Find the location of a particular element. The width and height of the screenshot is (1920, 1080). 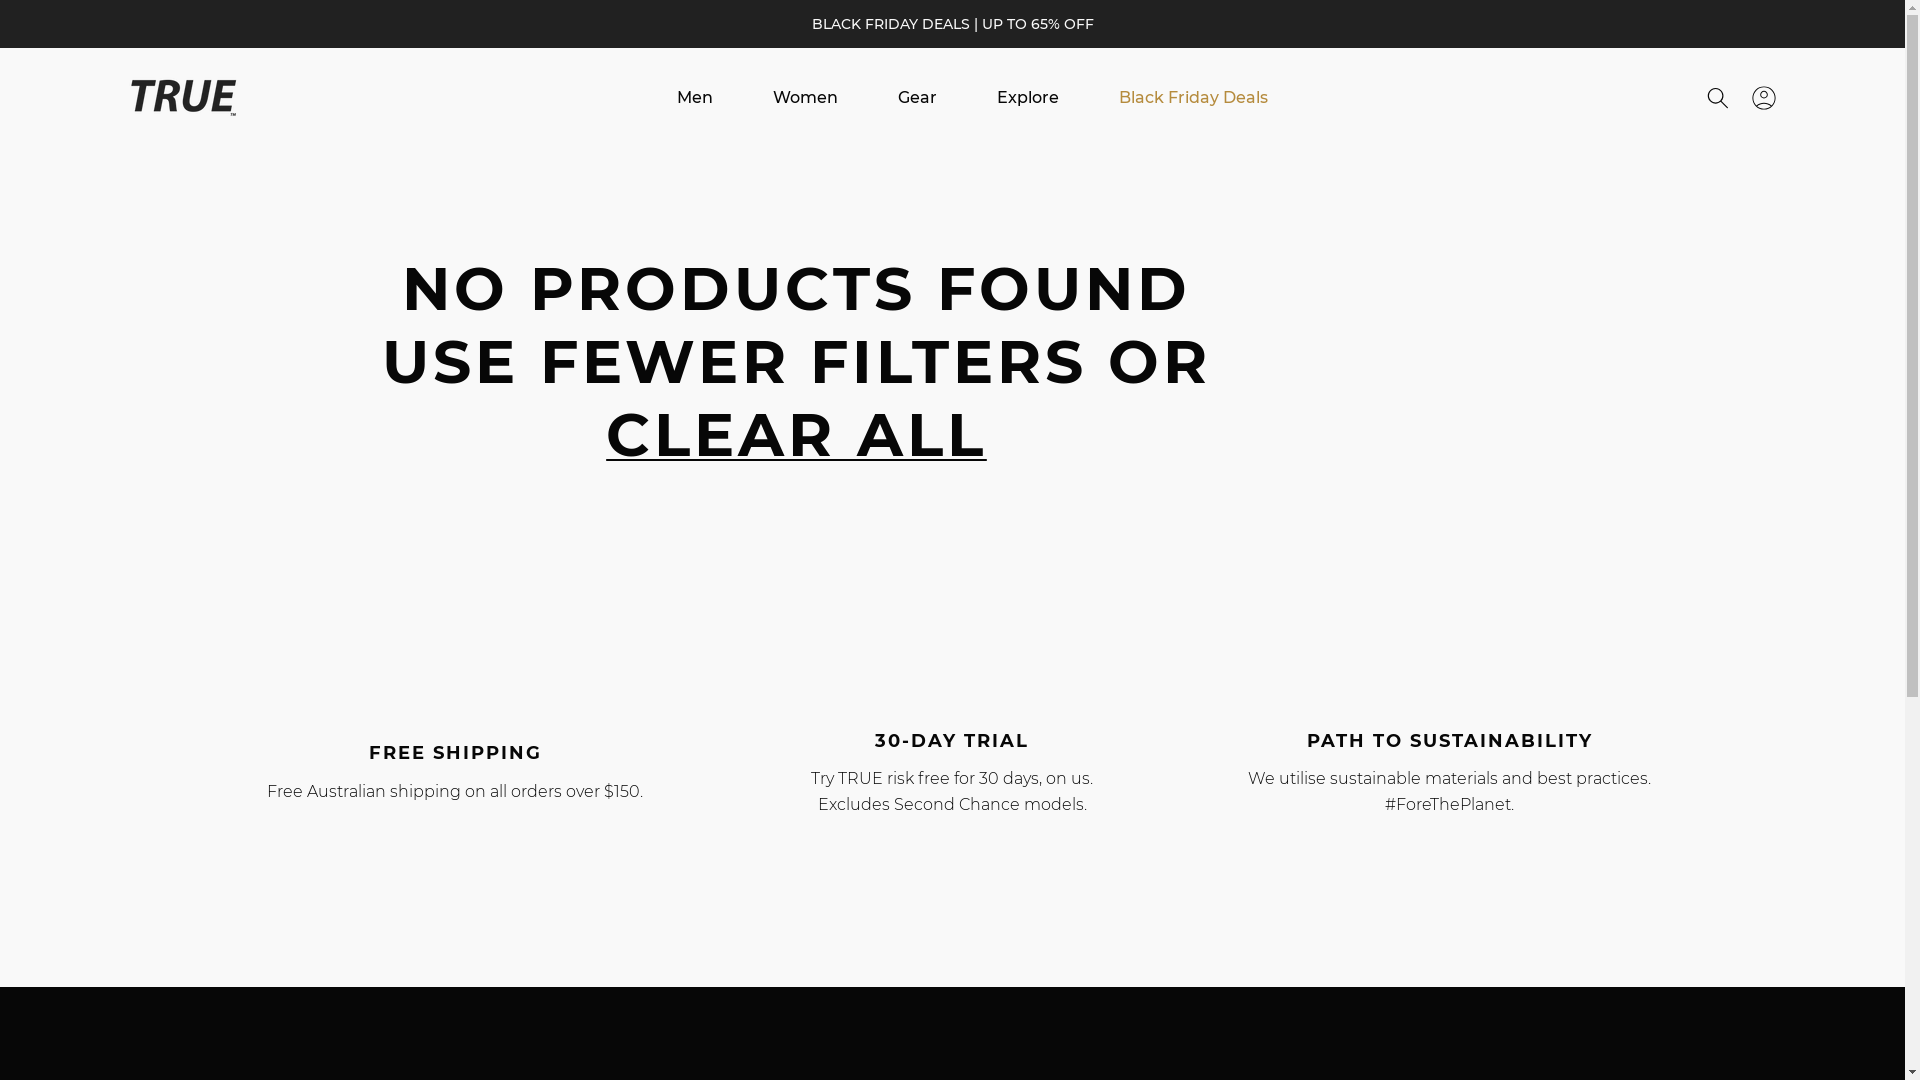

Black Friday Deals is located at coordinates (1194, 98).